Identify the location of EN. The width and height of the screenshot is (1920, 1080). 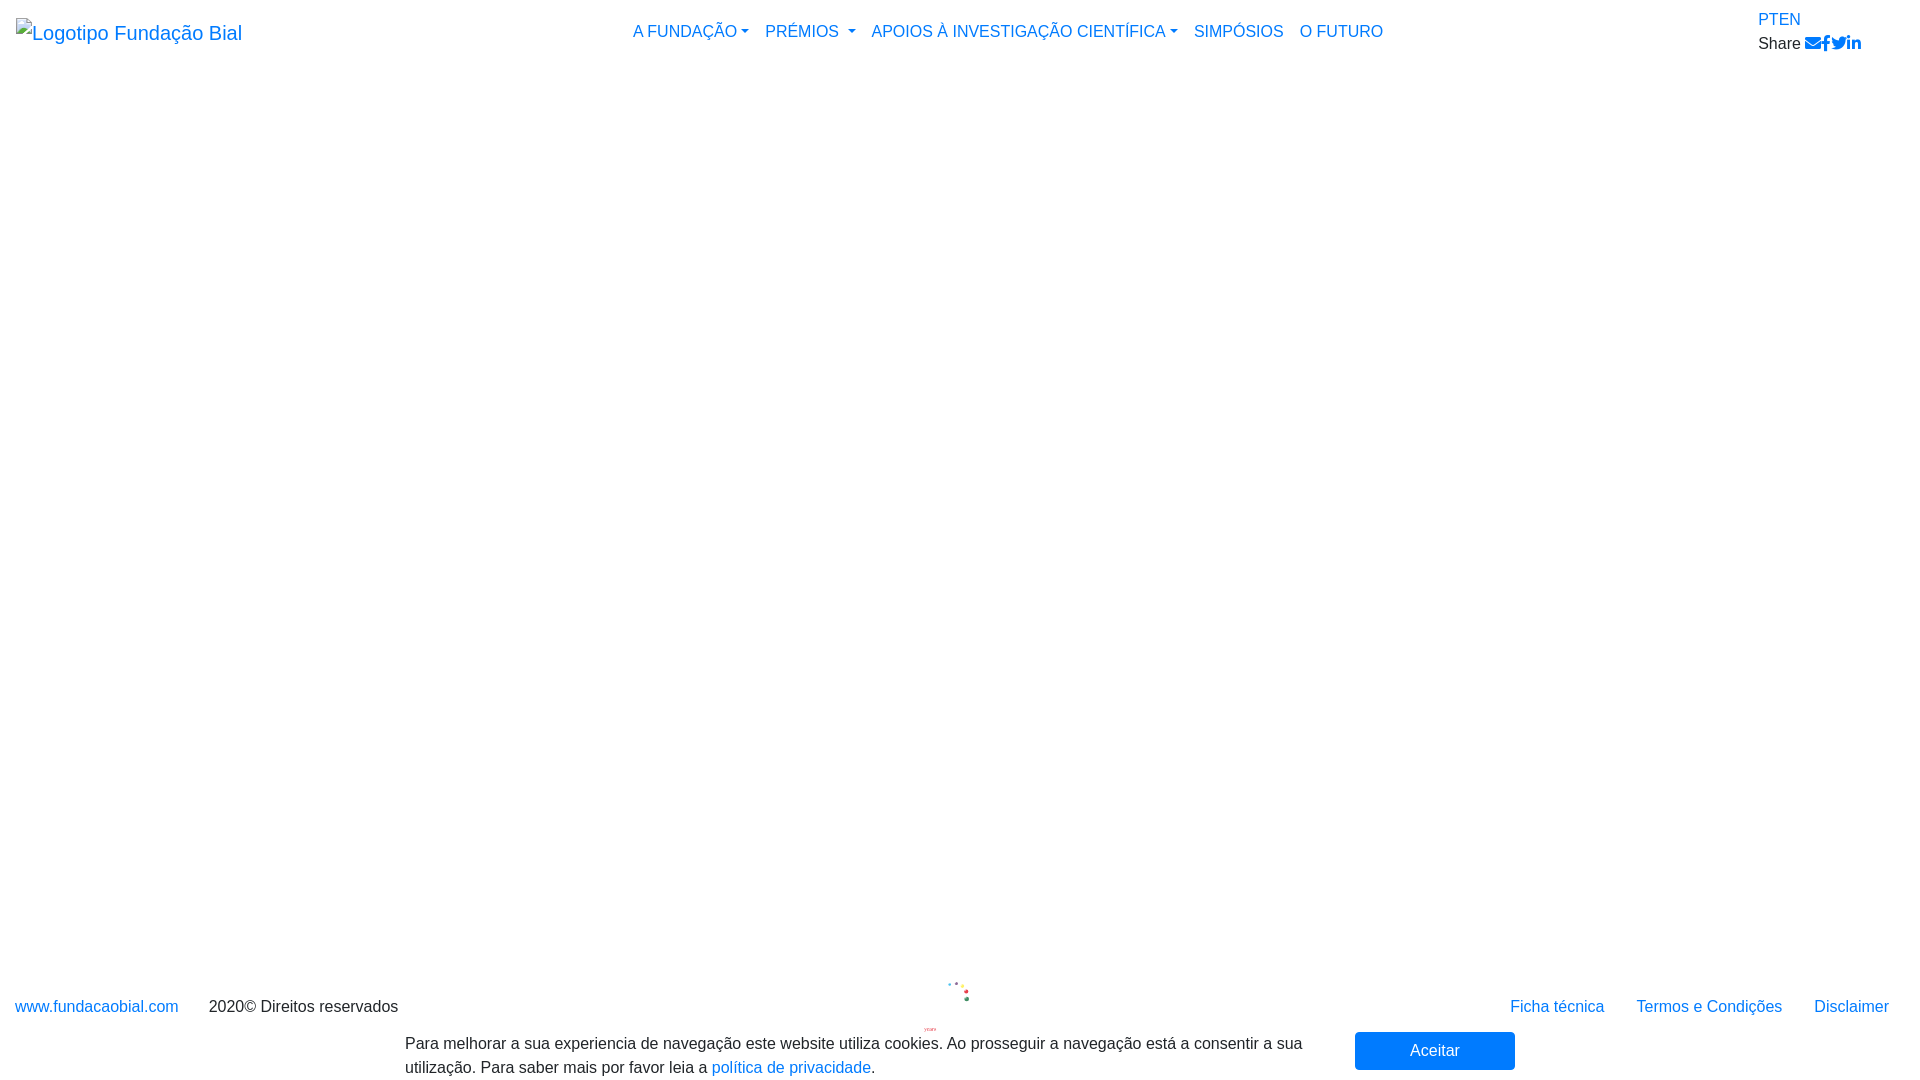
(1790, 20).